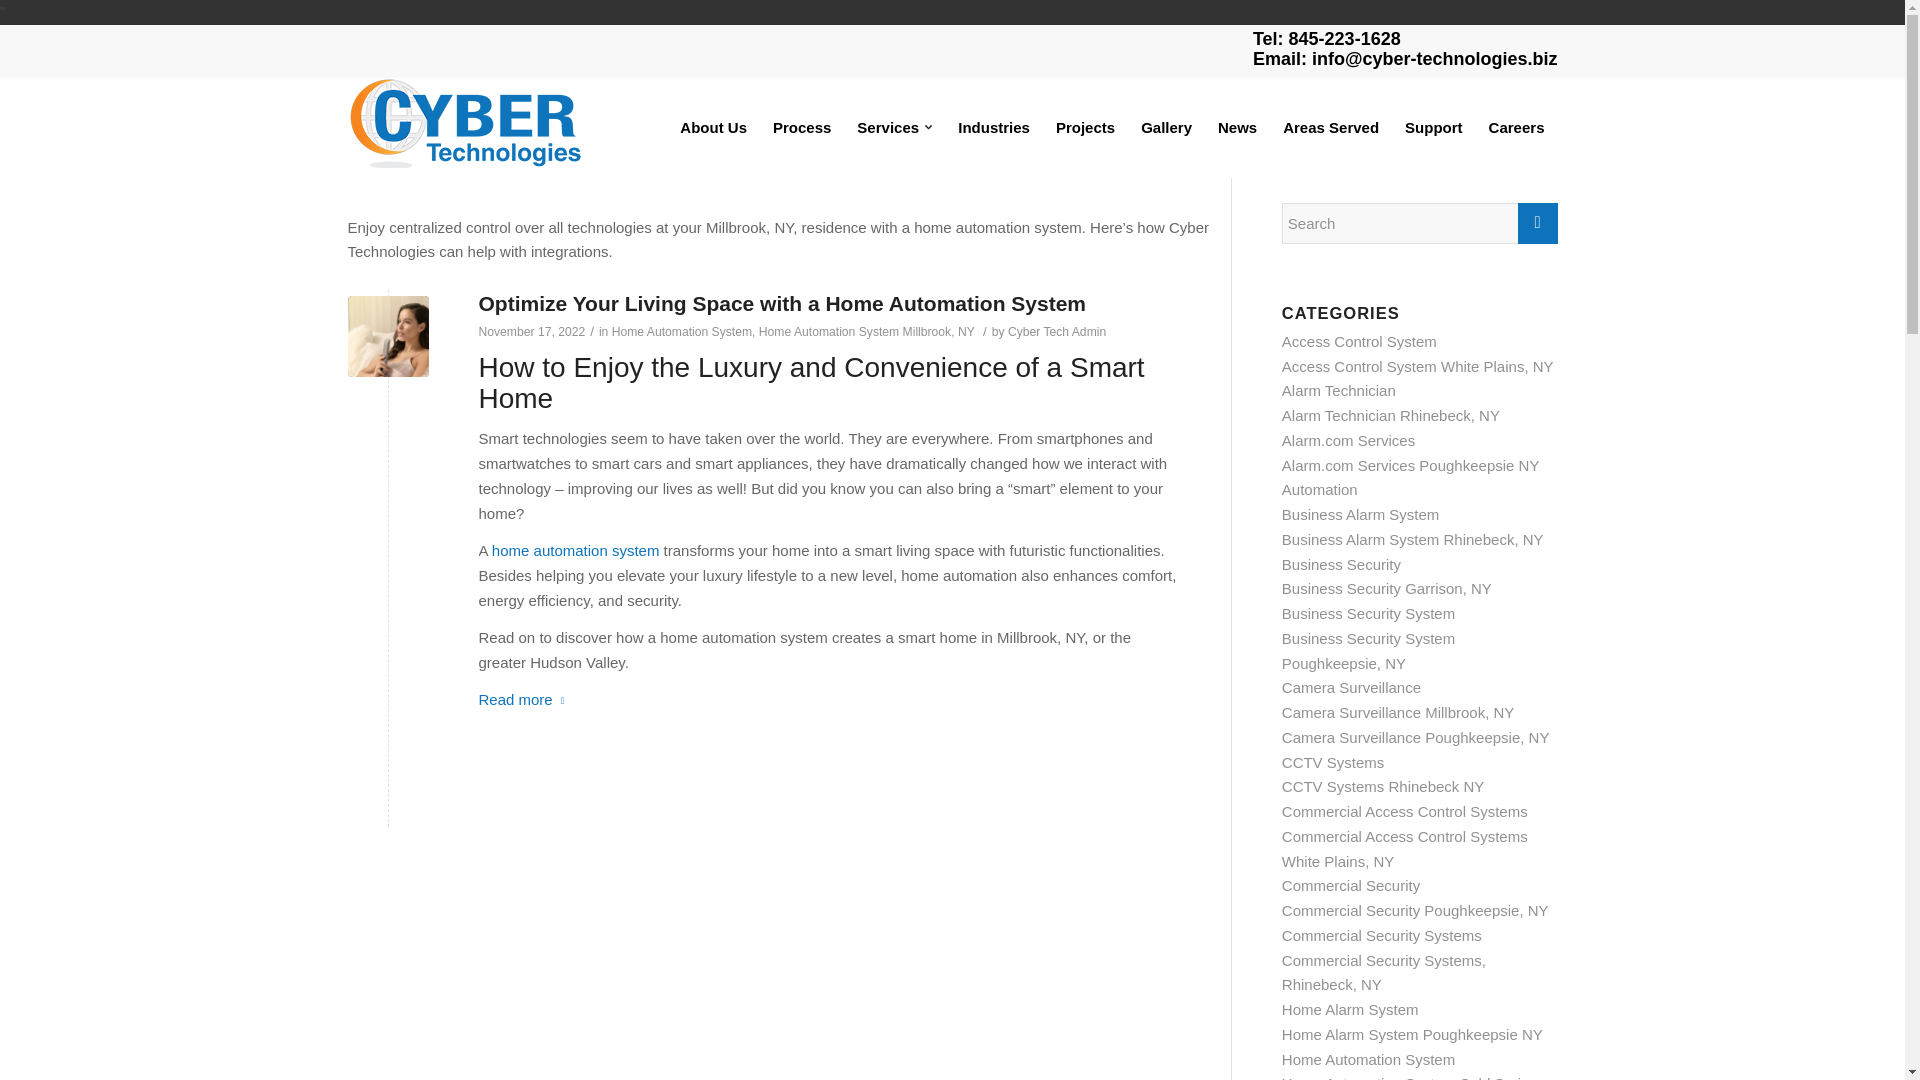 This screenshot has width=1920, height=1080. What do you see at coordinates (525, 700) in the screenshot?
I see `Read more` at bounding box center [525, 700].